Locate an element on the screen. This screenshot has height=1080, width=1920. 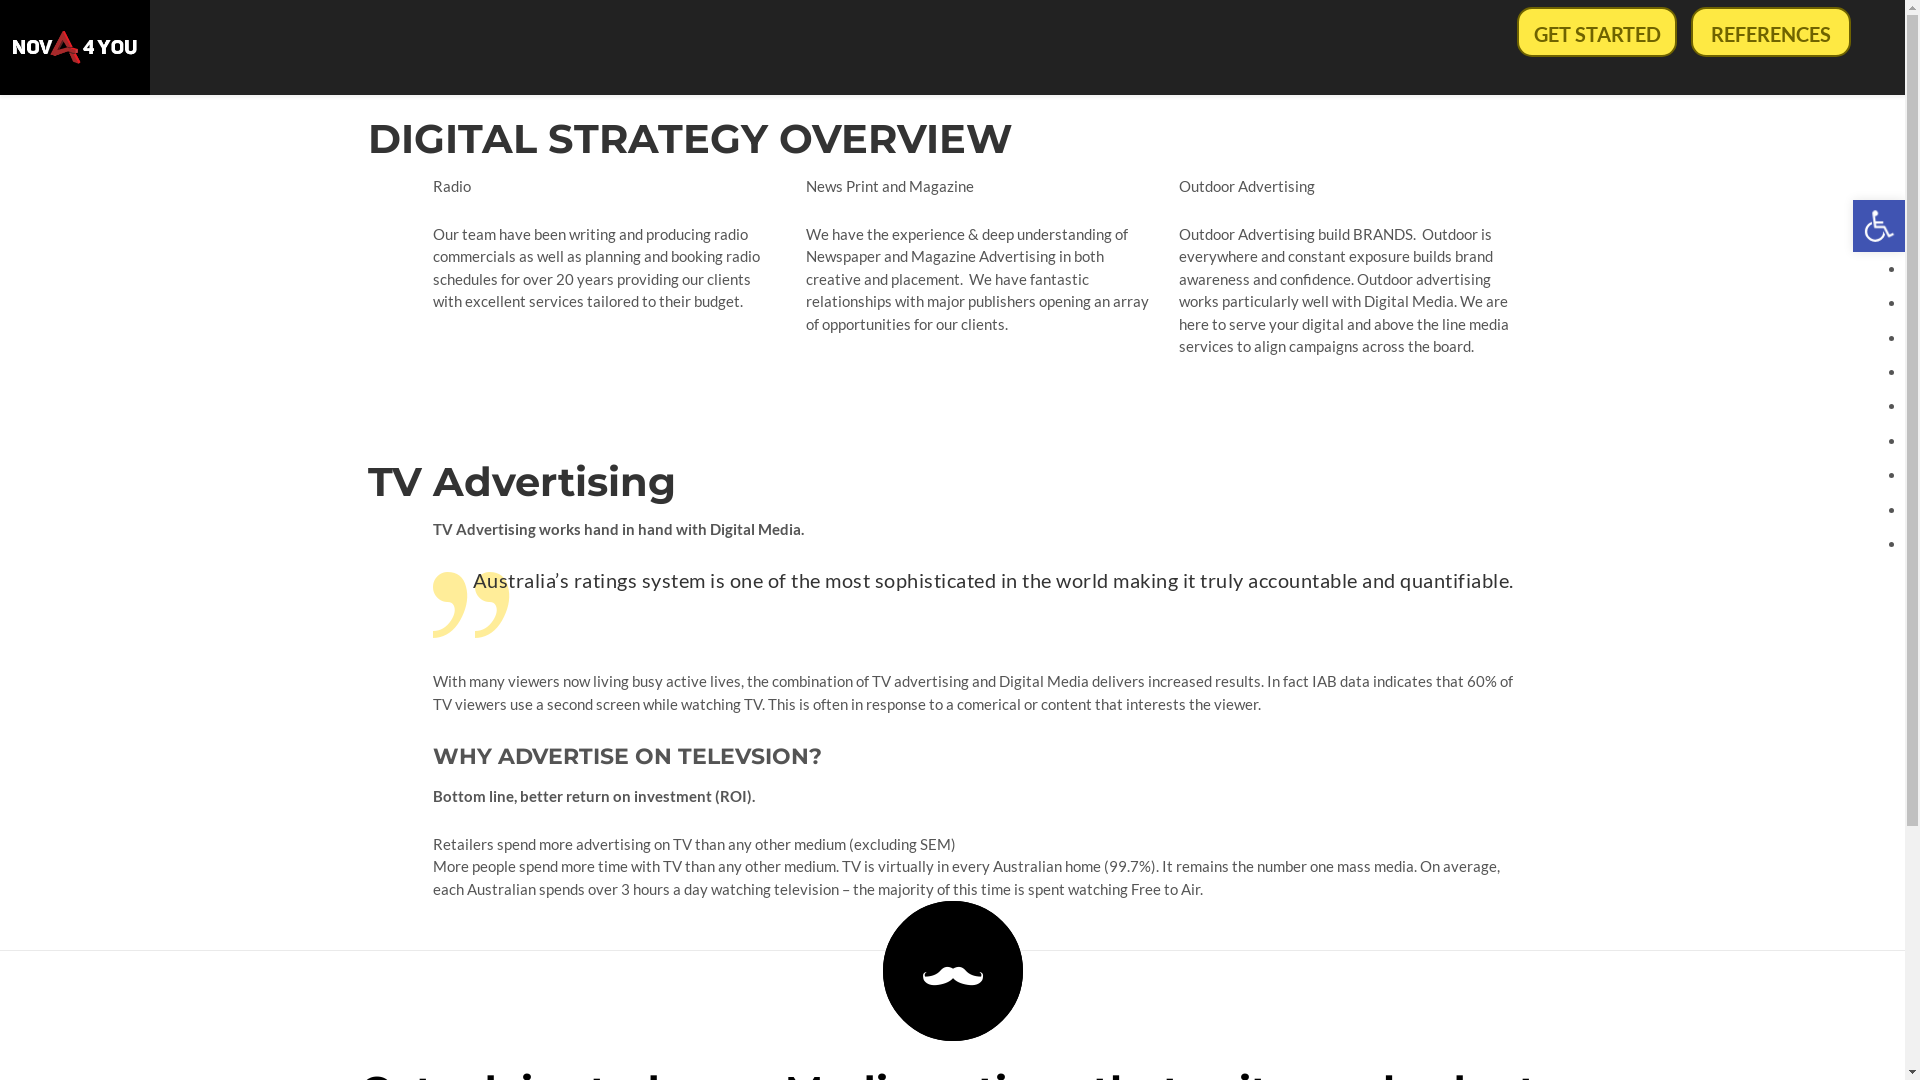
Open toolbar is located at coordinates (1879, 226).